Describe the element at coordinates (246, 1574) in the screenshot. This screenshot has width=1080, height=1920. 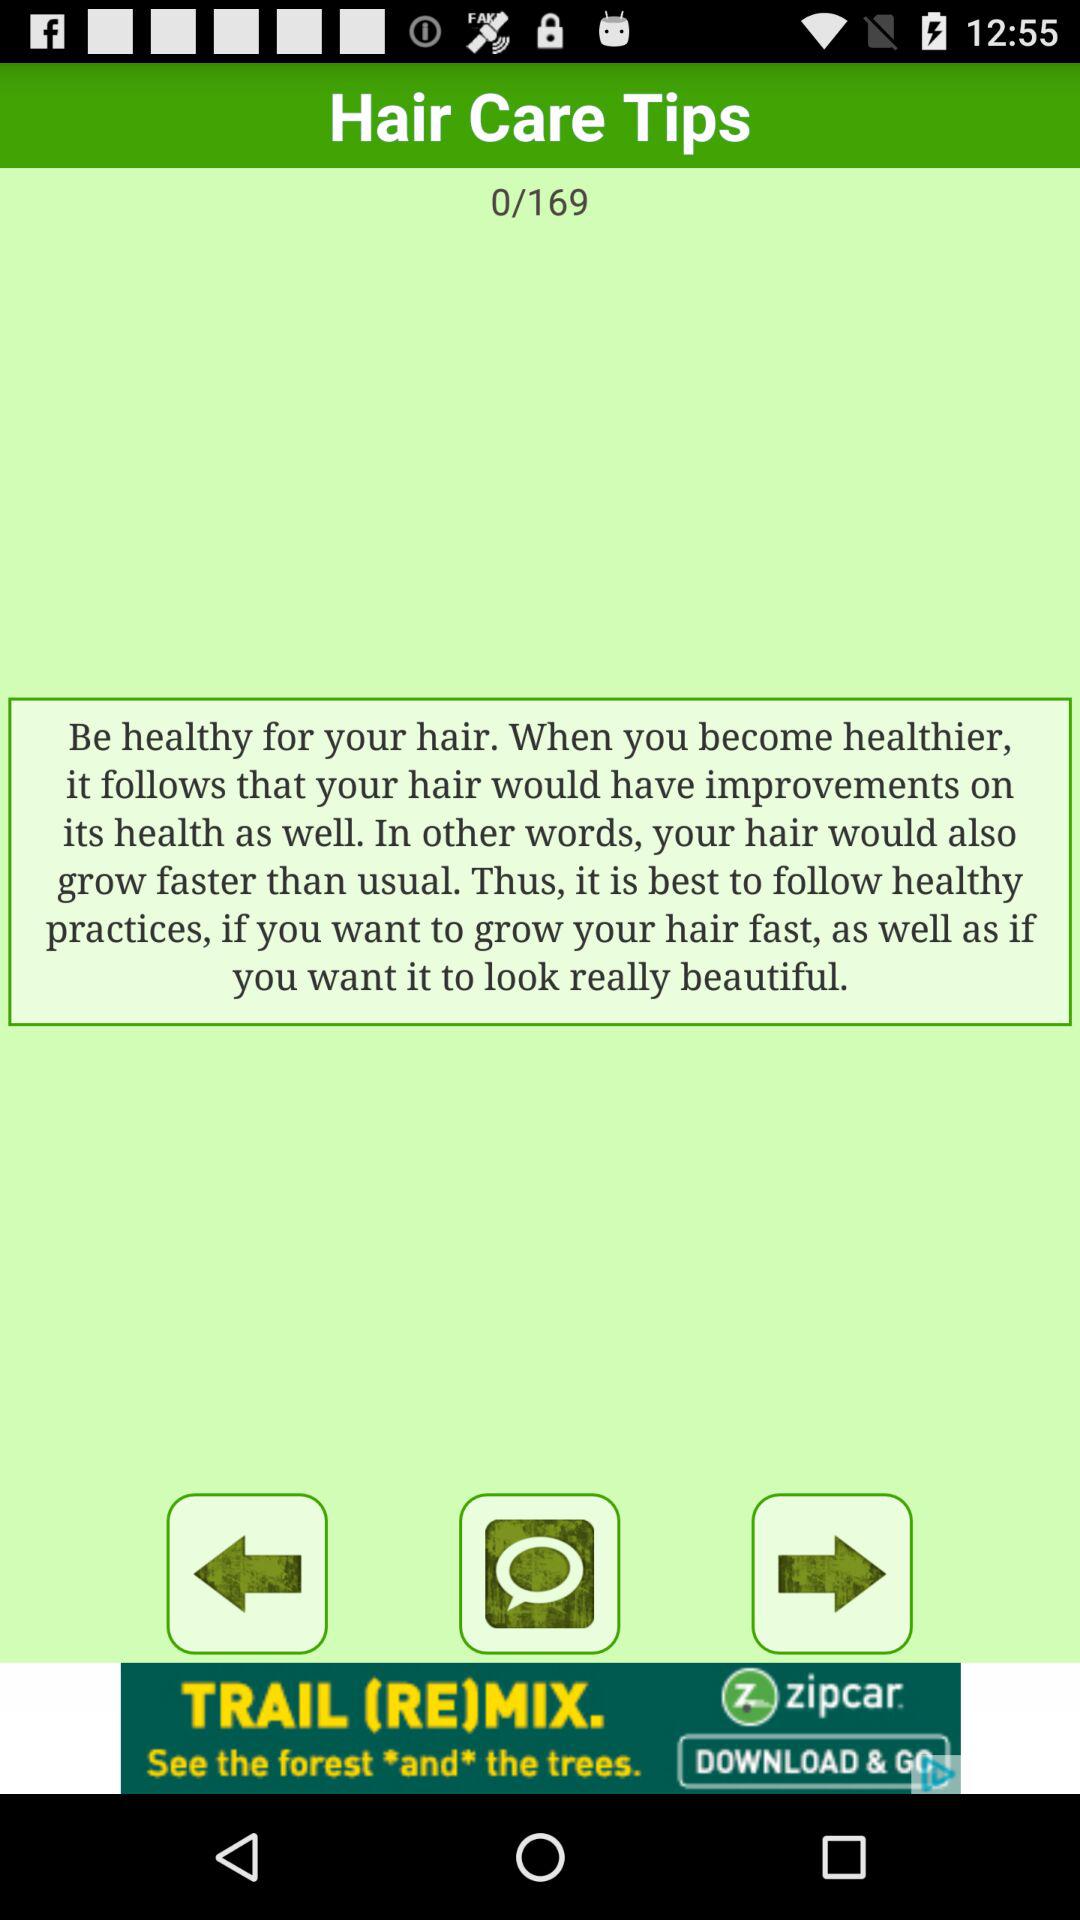
I see `back page button` at that location.